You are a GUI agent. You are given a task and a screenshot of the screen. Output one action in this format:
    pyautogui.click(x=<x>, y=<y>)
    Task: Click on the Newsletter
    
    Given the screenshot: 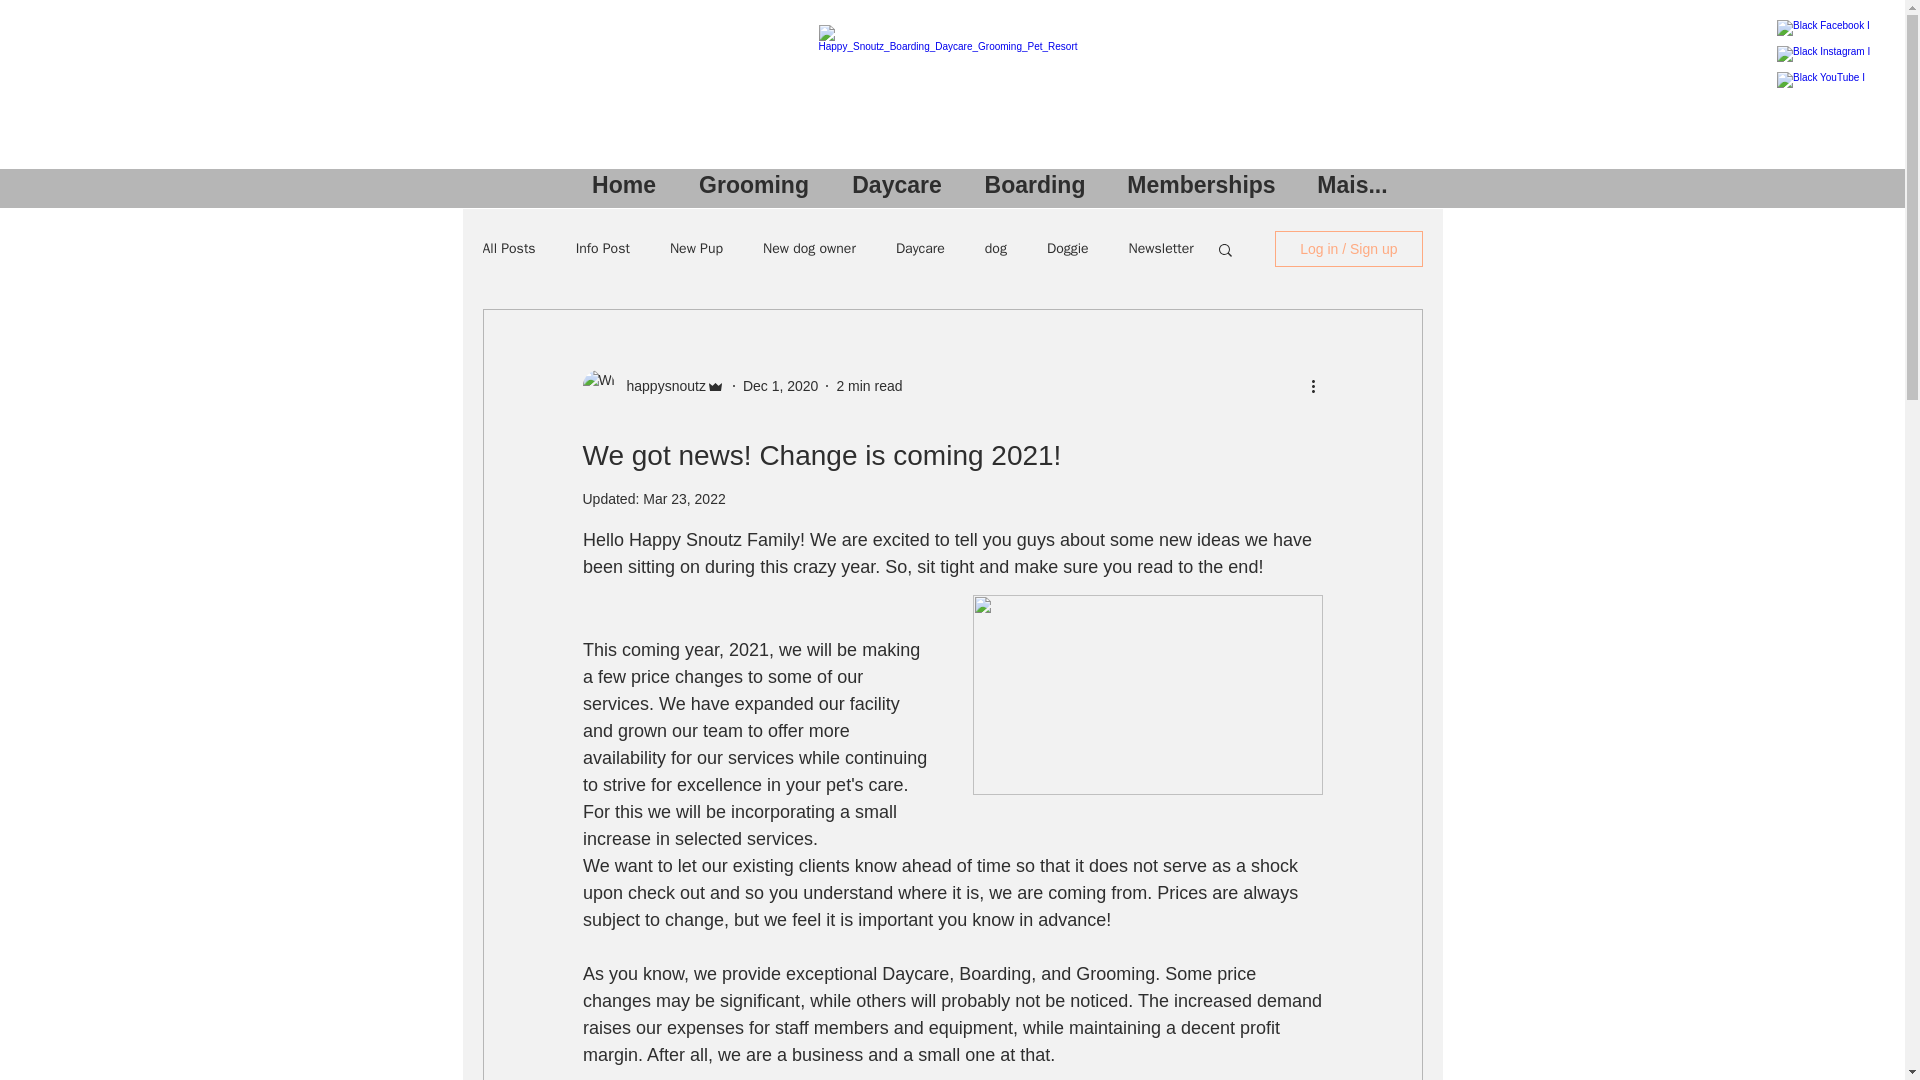 What is the action you would take?
    pyautogui.click(x=1161, y=248)
    